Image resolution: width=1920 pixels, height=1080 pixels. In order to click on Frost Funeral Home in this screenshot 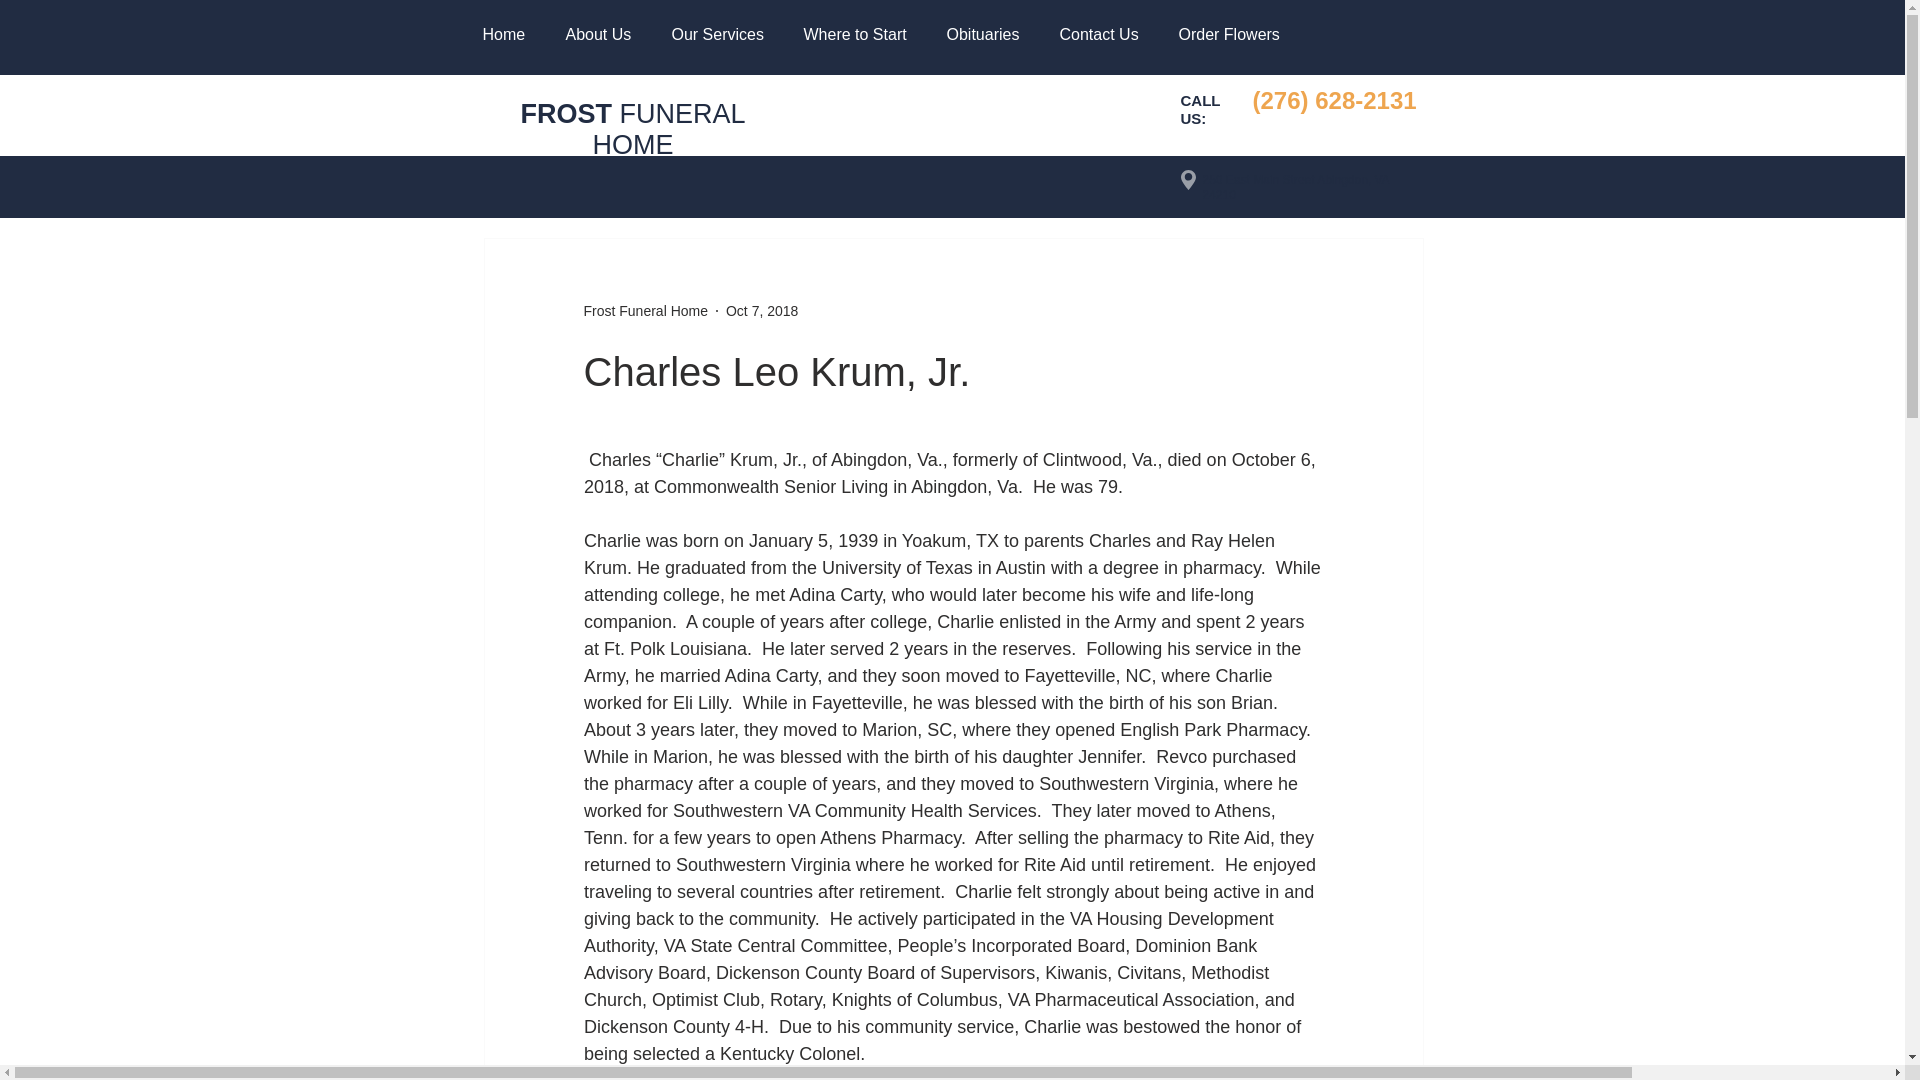, I will do `click(646, 310)`.